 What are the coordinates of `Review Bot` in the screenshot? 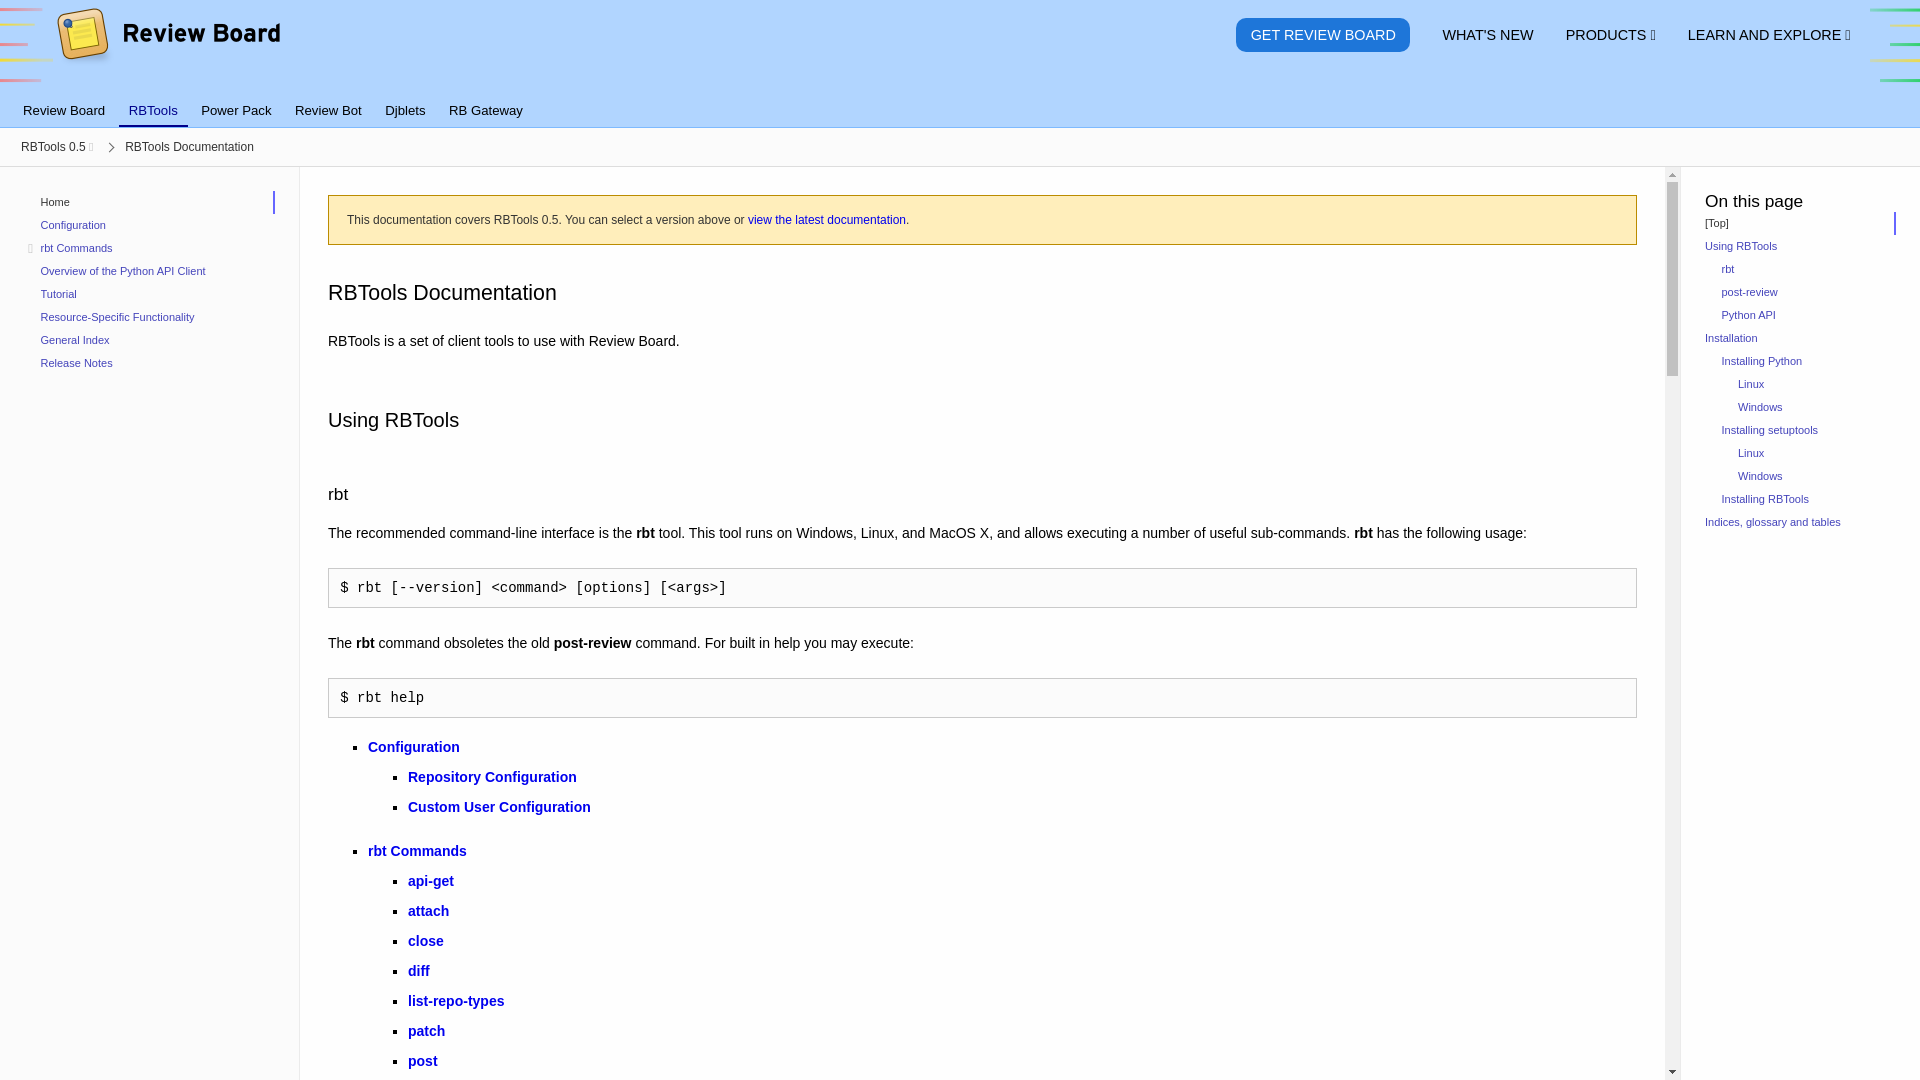 It's located at (327, 110).